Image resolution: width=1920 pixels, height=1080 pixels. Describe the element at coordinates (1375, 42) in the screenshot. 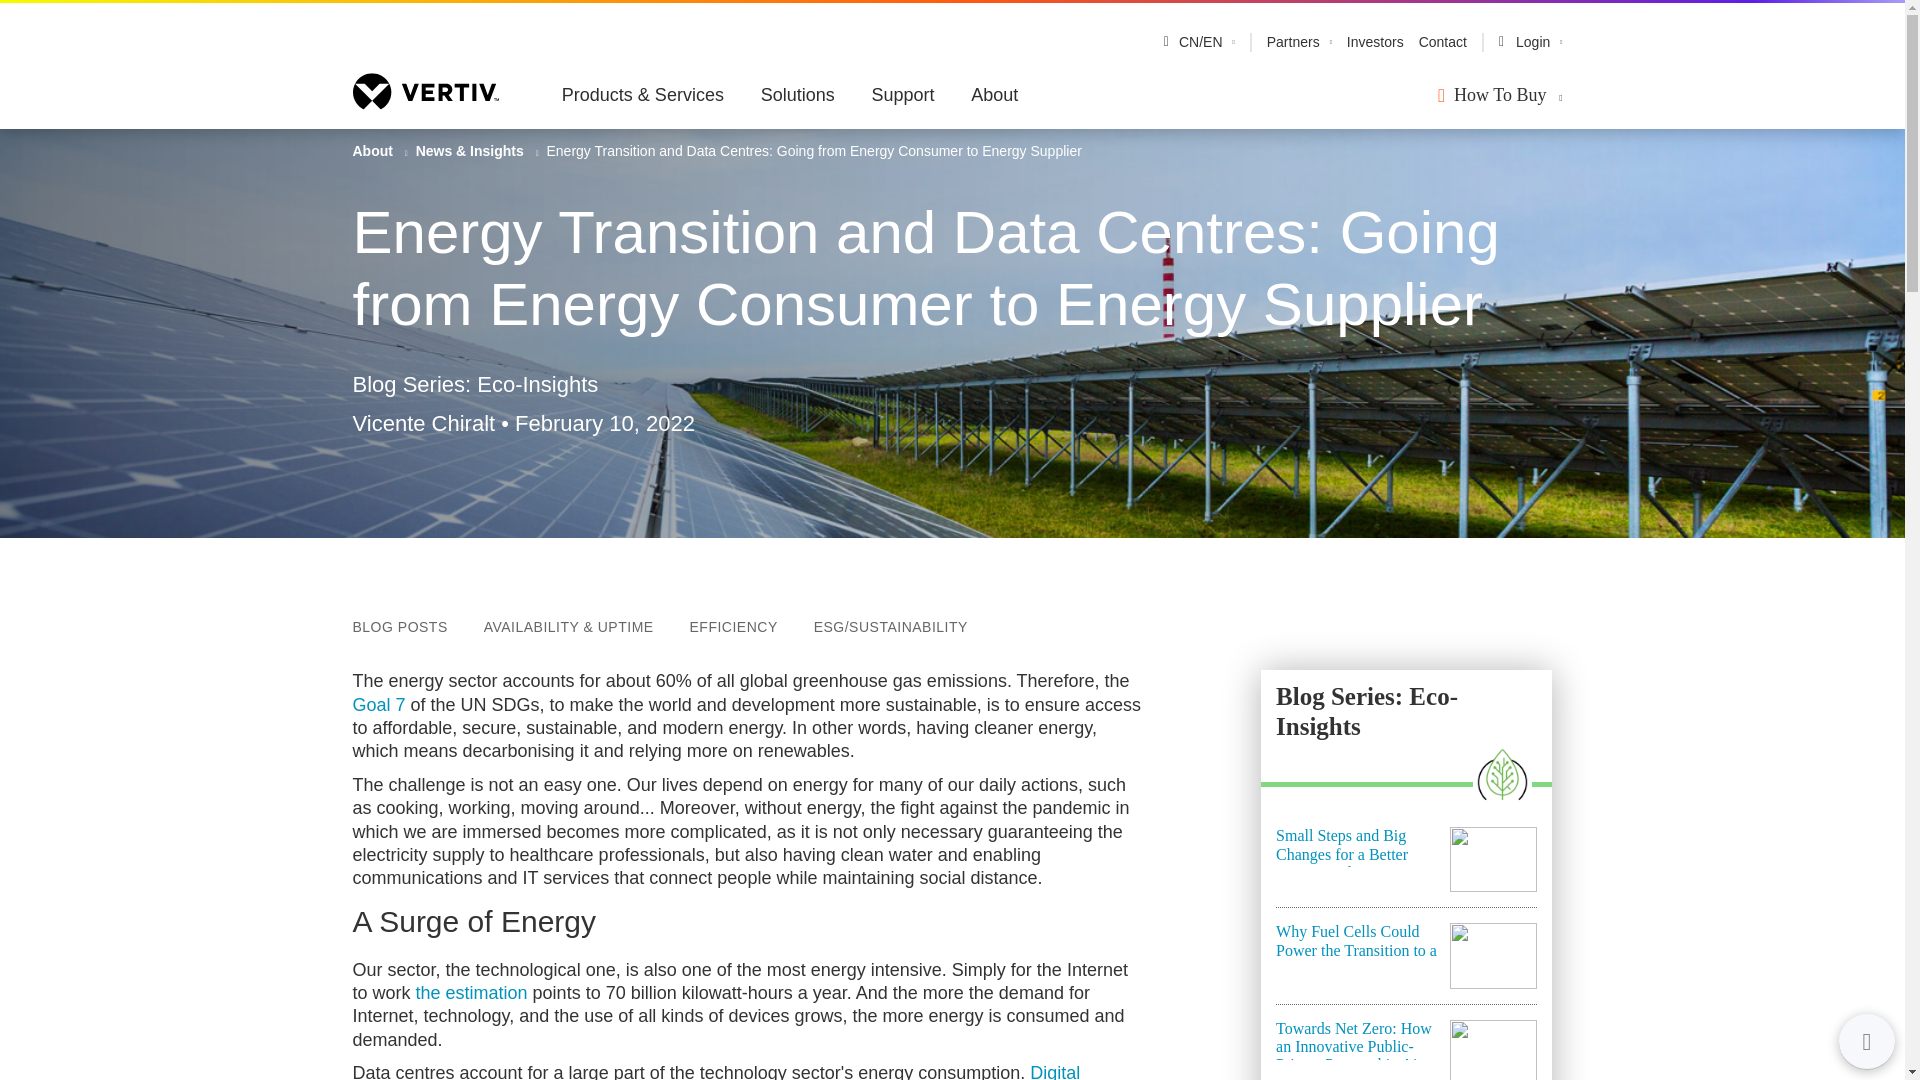

I see `Investors` at that location.